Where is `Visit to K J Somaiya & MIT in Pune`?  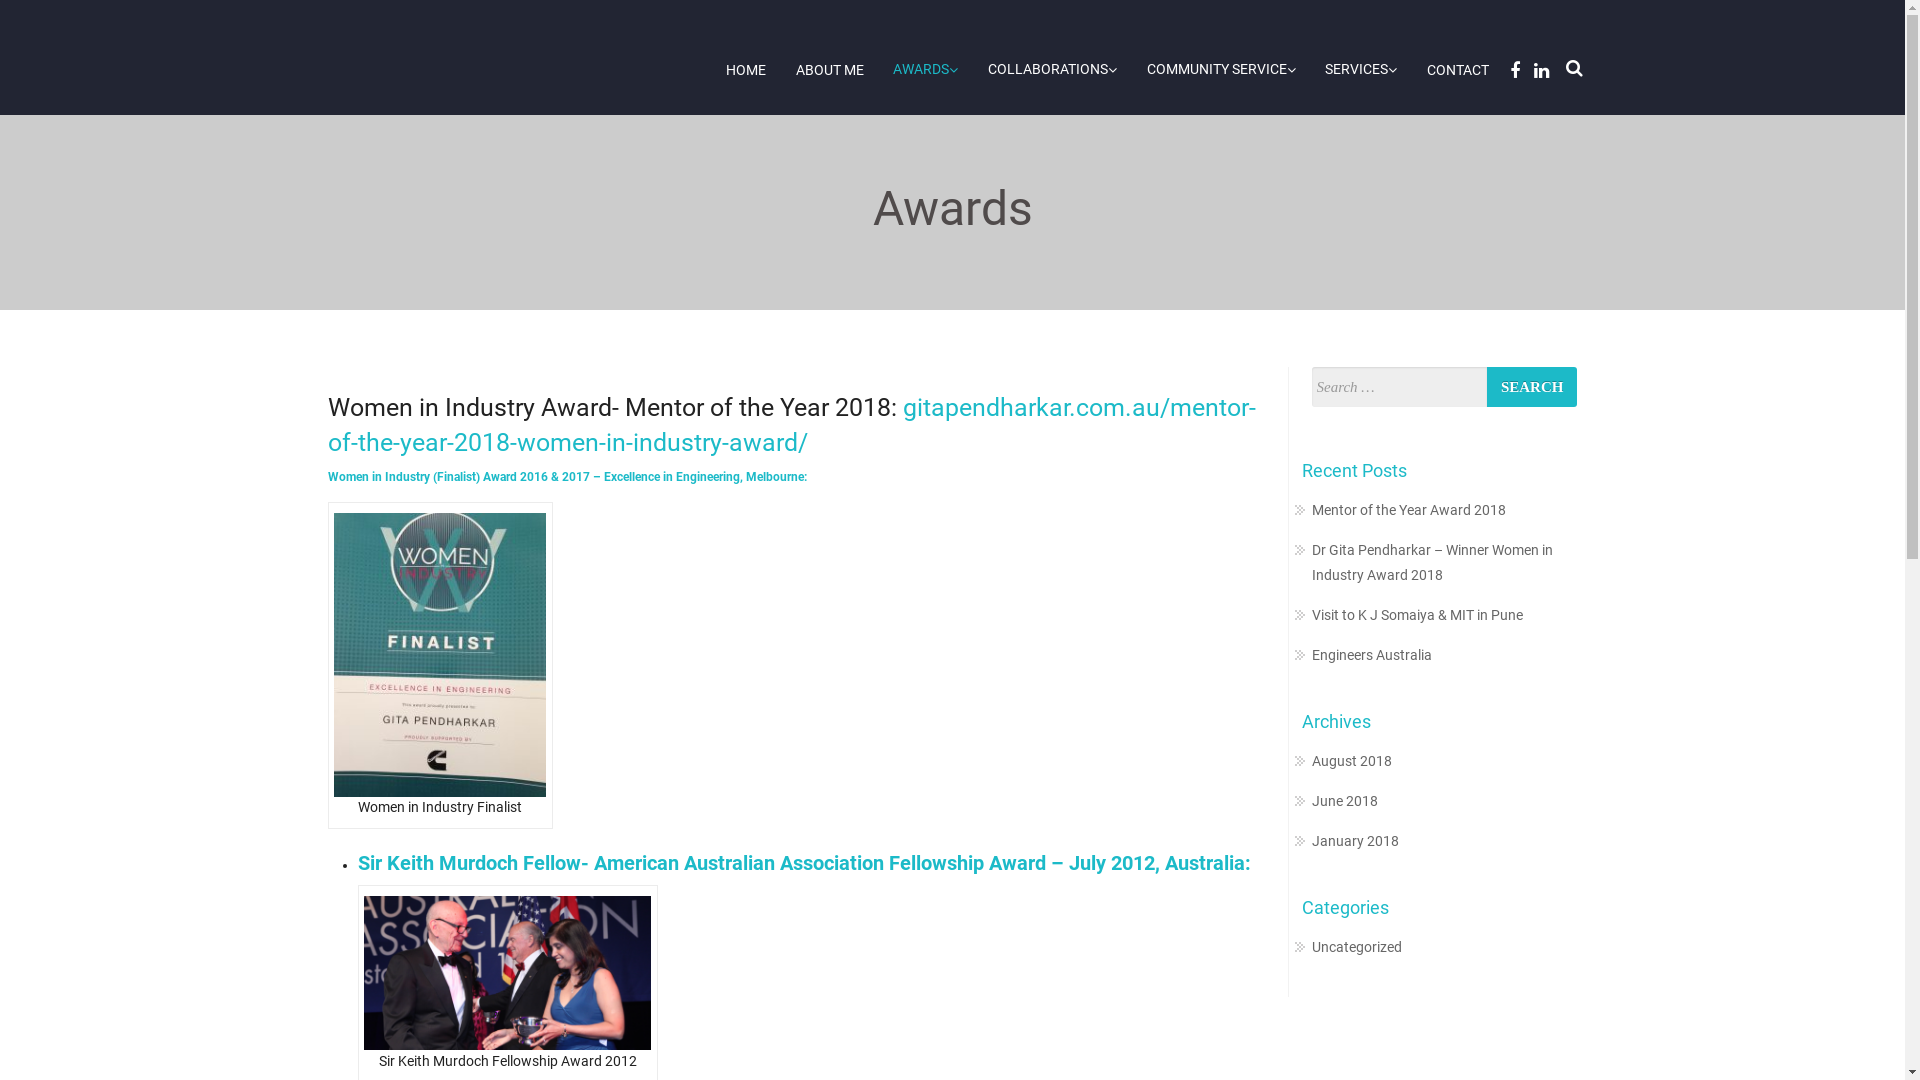
Visit to K J Somaiya & MIT in Pune is located at coordinates (1418, 615).